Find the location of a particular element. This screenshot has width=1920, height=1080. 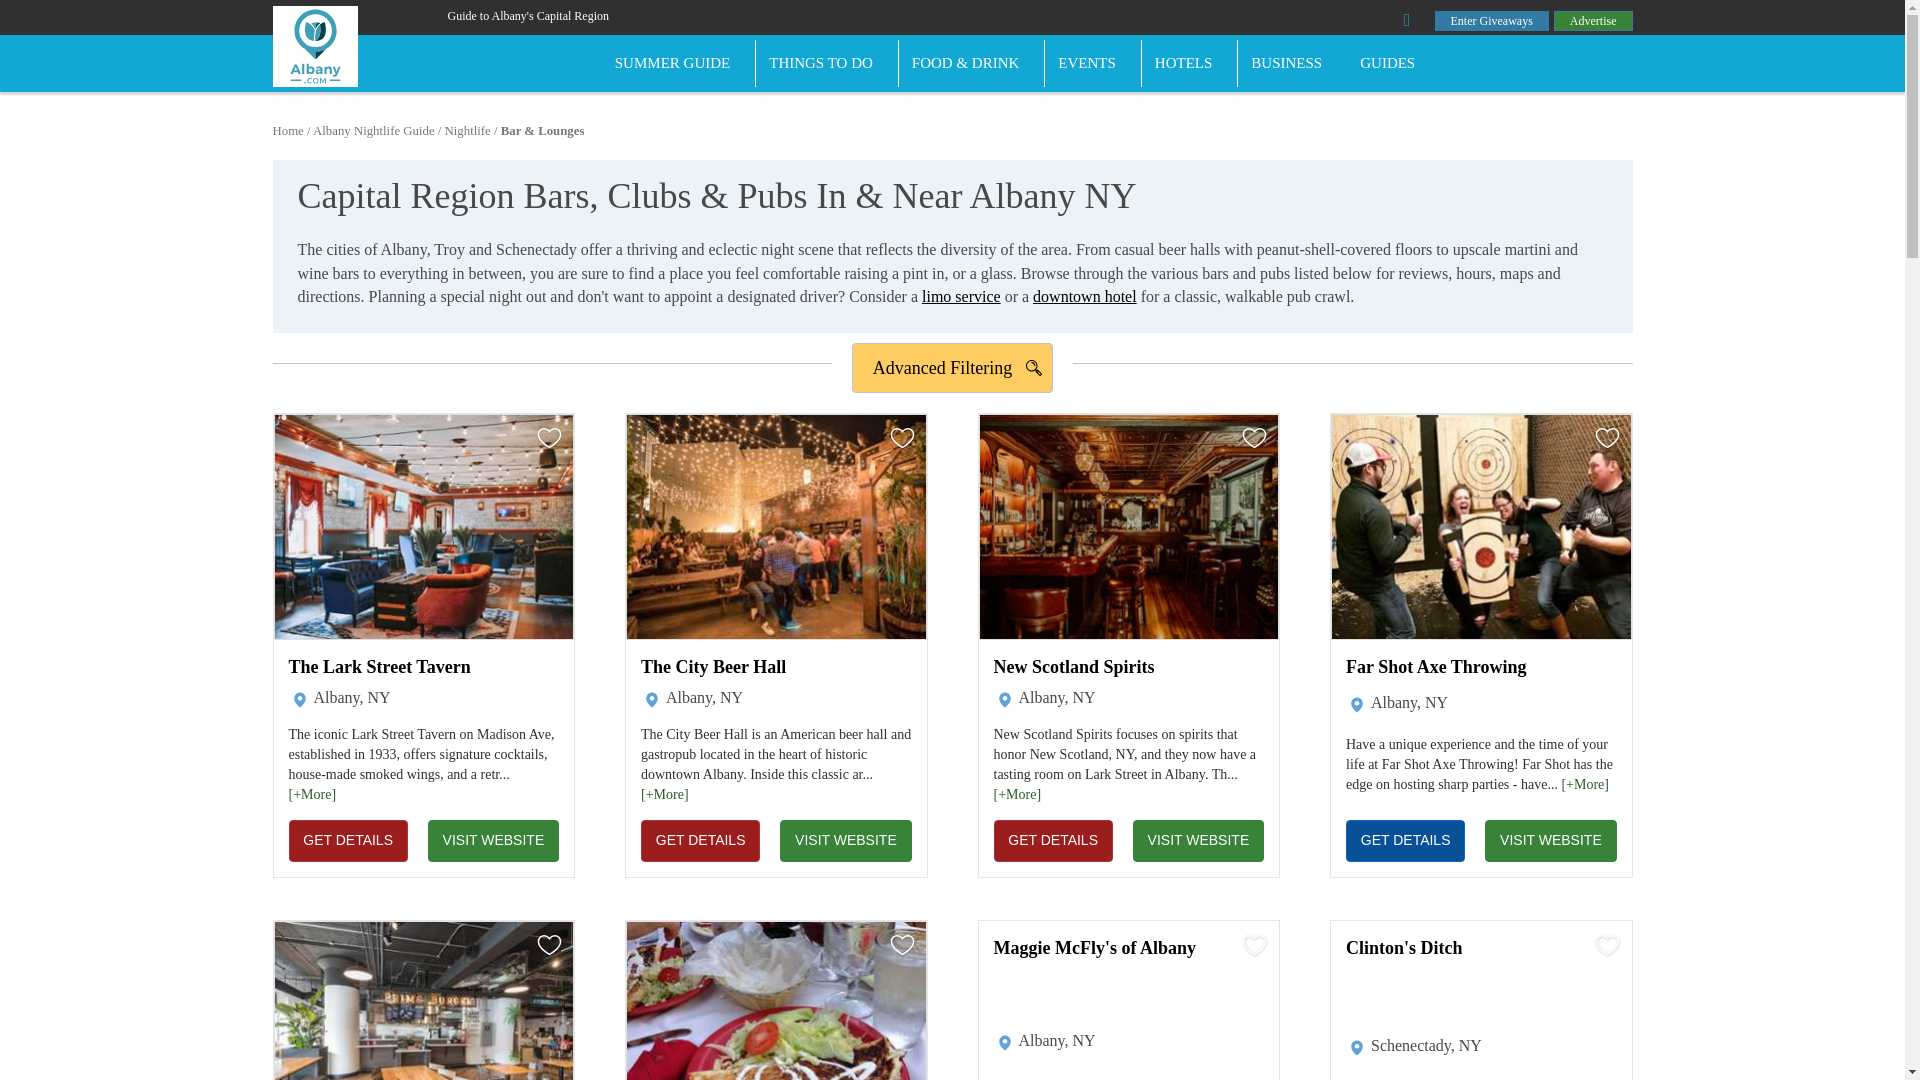

Advertise is located at coordinates (1593, 20).